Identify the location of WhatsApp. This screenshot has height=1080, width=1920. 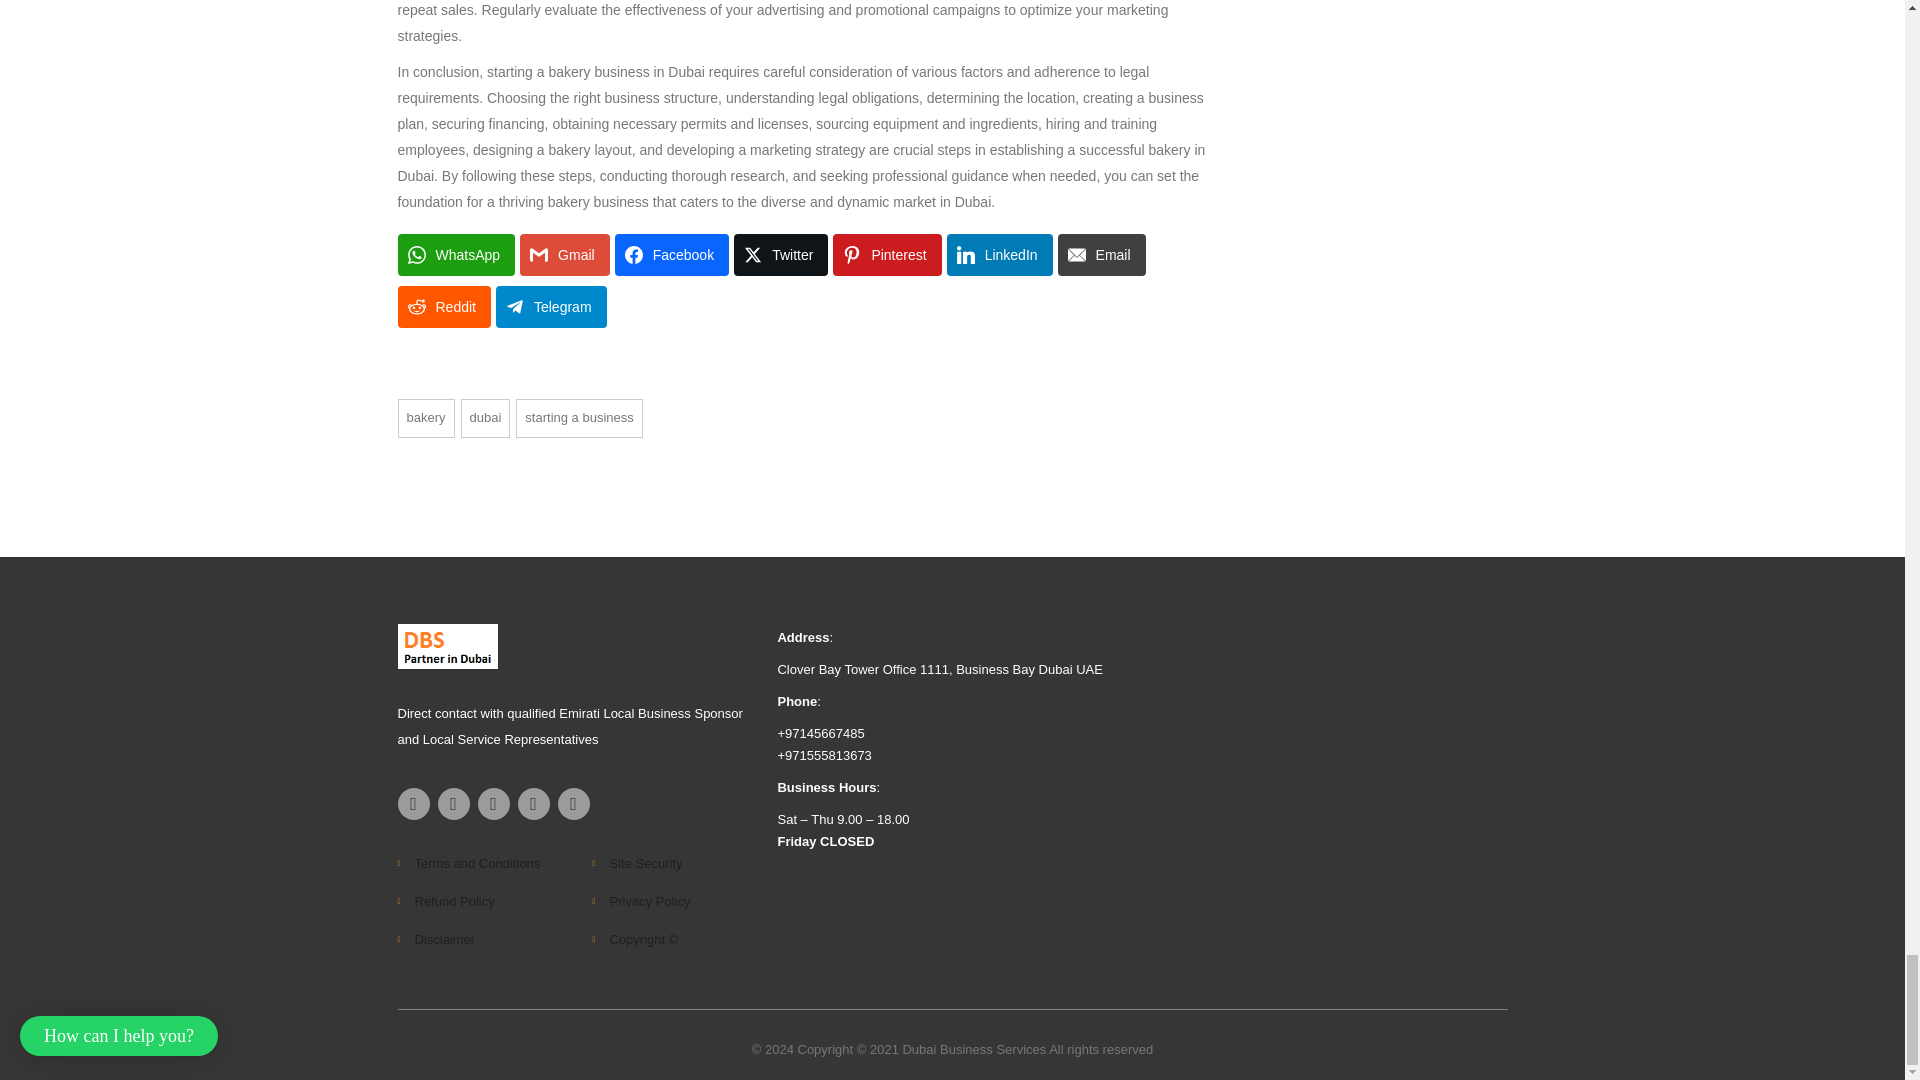
(456, 255).